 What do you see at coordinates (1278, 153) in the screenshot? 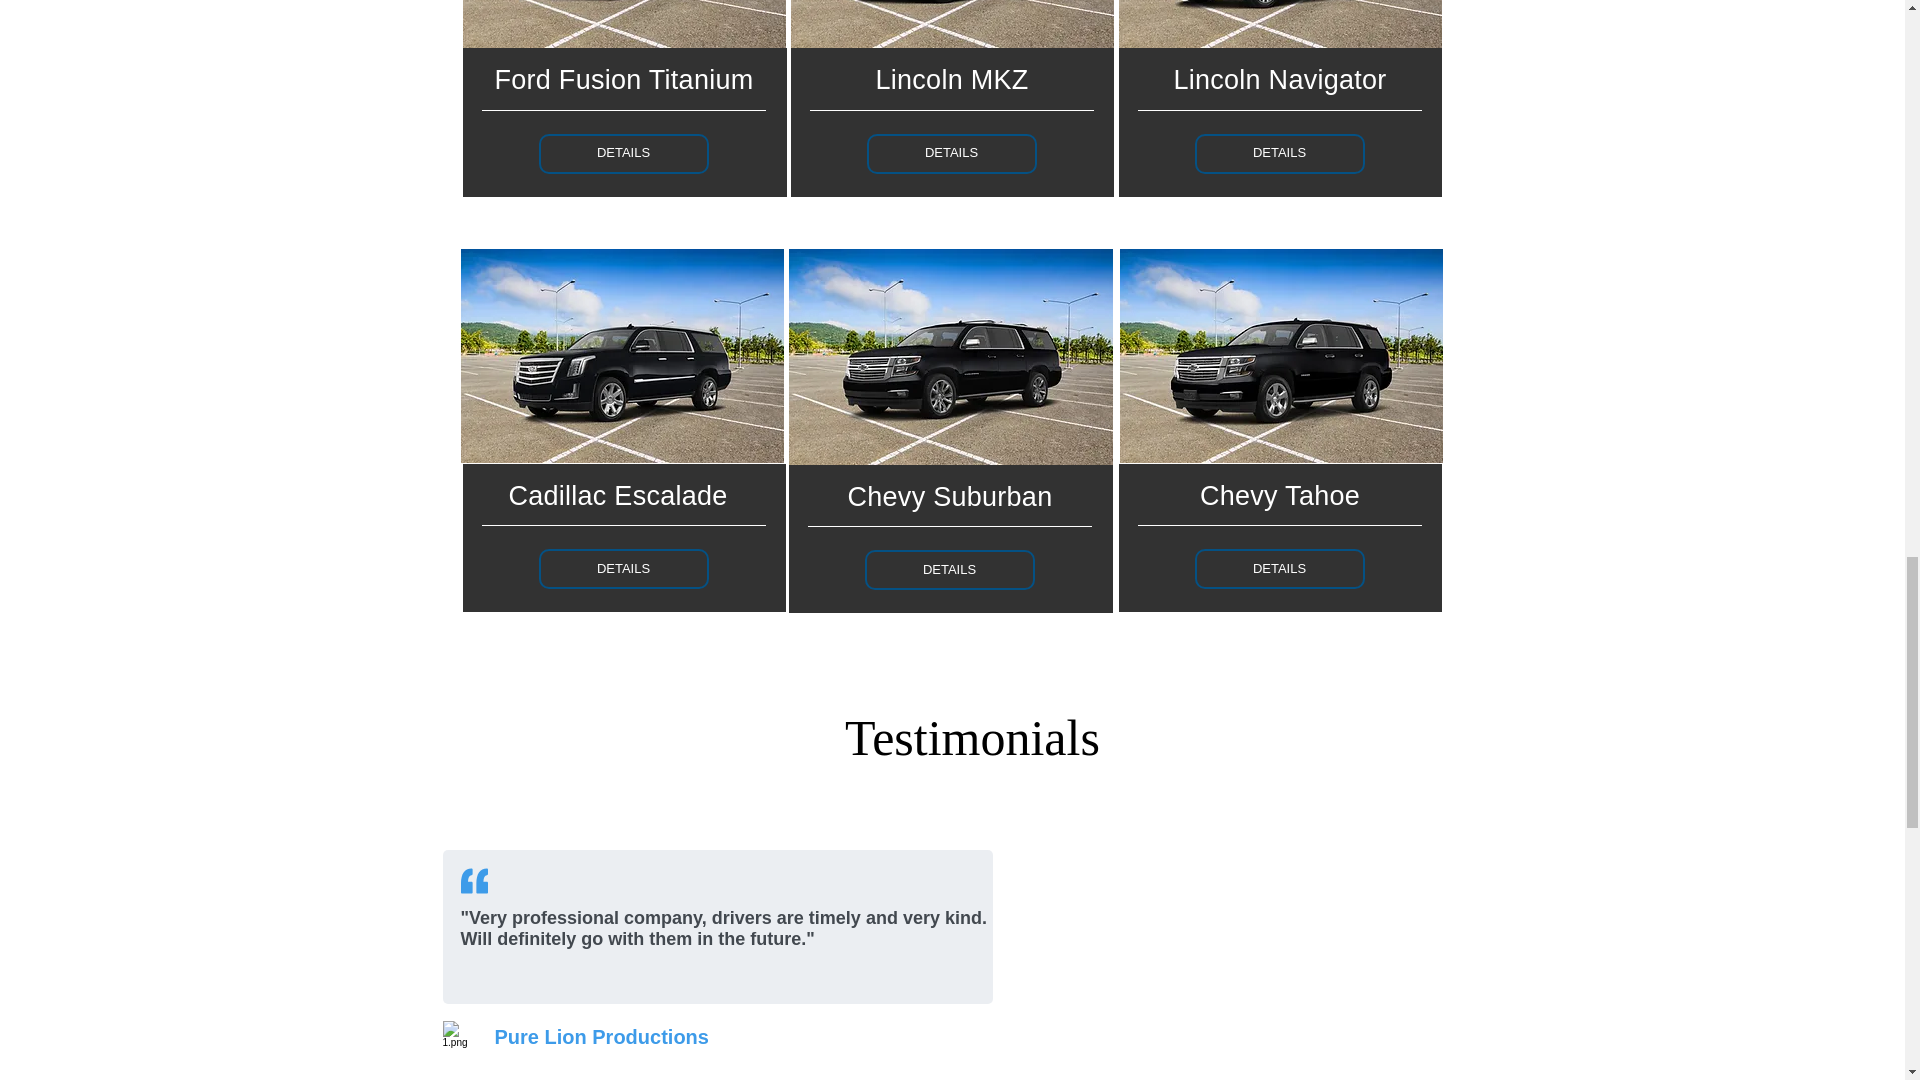
I see `DETAILS` at bounding box center [1278, 153].